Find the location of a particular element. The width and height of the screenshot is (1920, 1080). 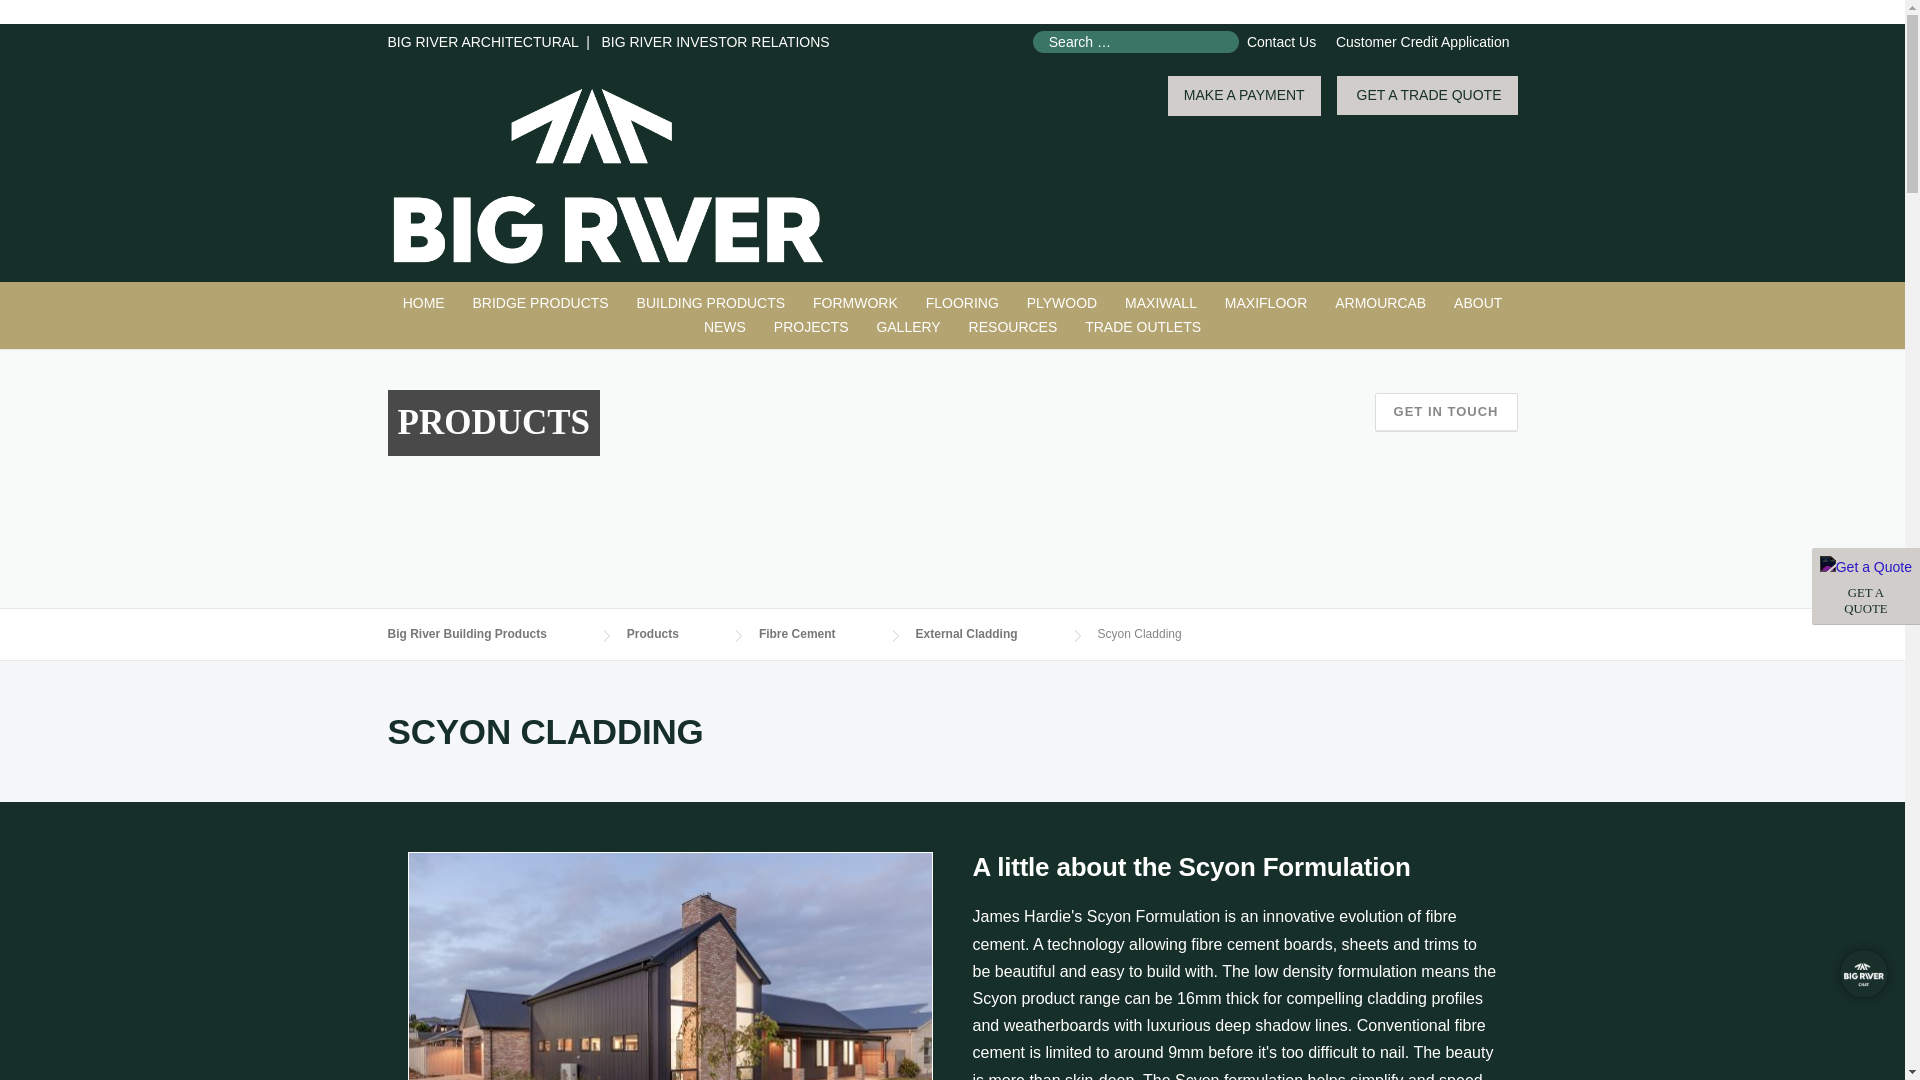

Go to the Fibre Cement Category archives. is located at coordinates (816, 634).